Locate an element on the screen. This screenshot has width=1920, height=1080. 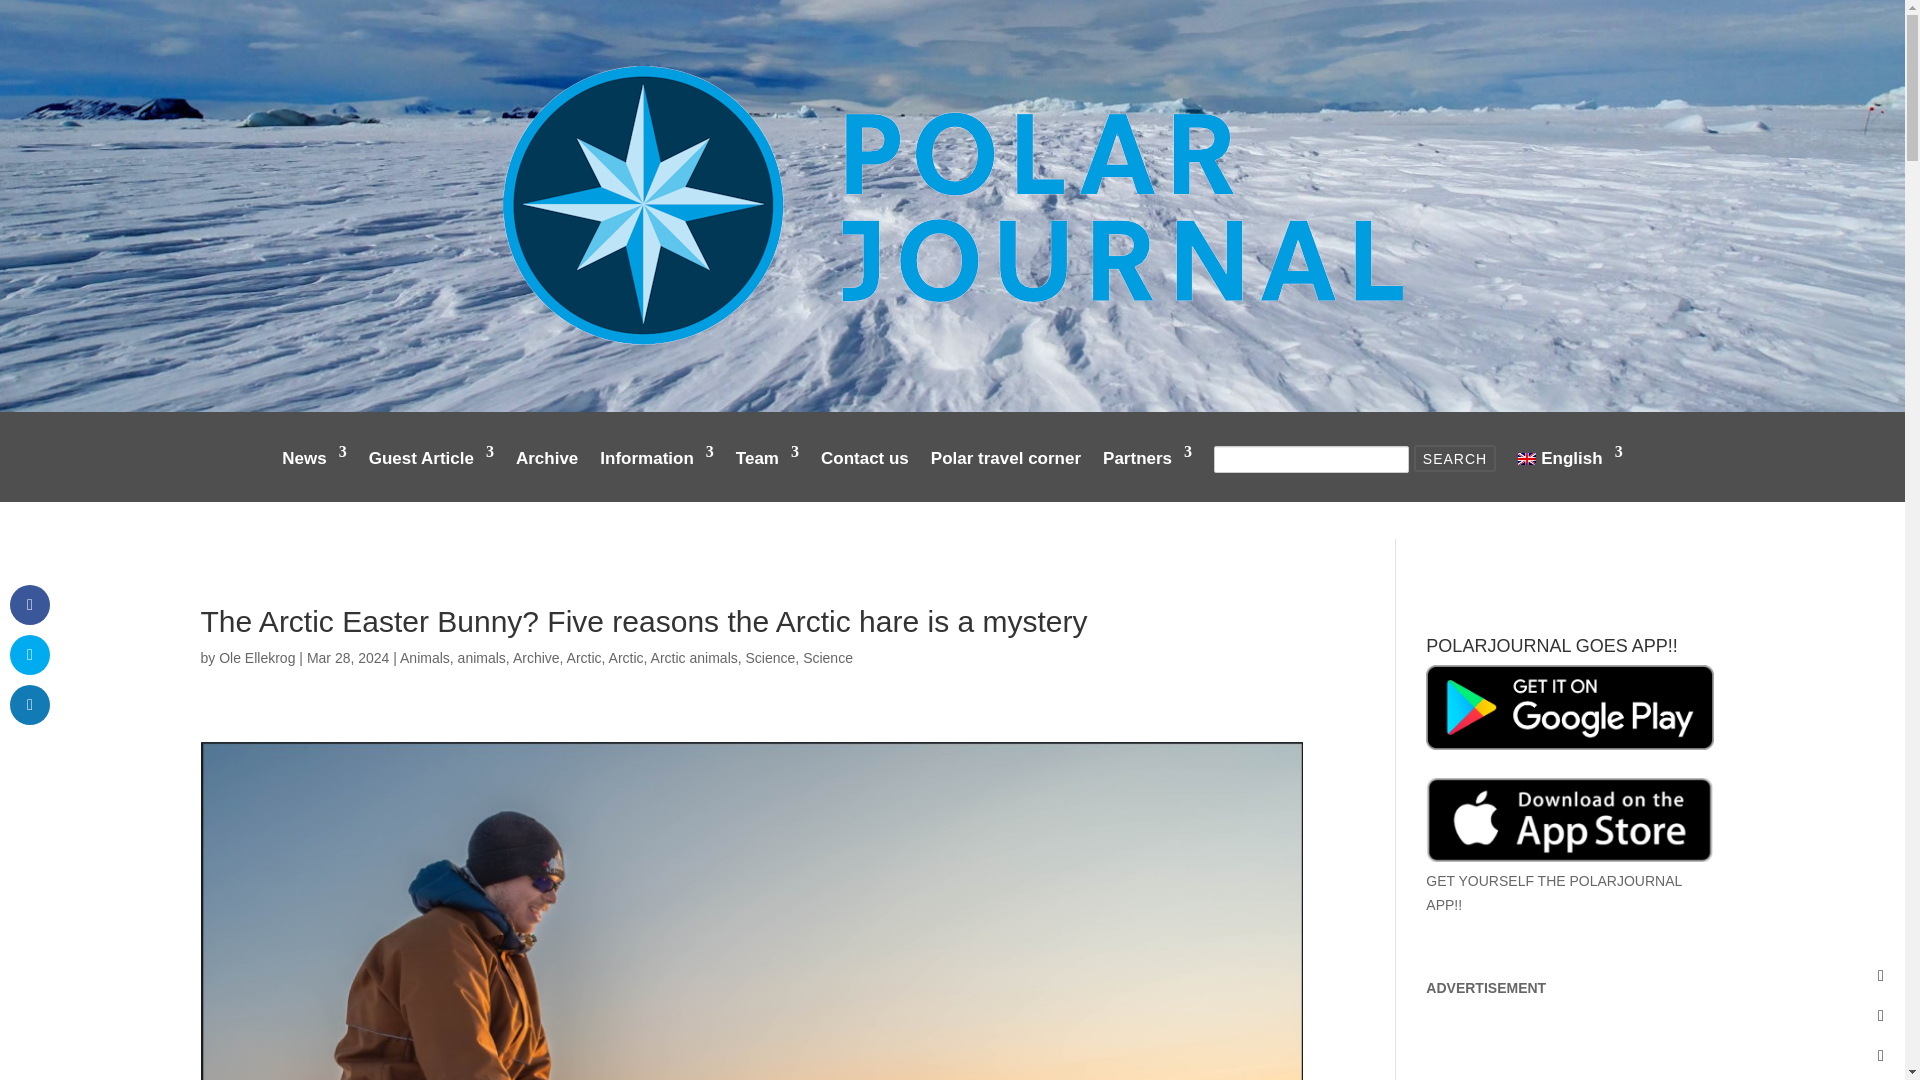
News is located at coordinates (314, 473).